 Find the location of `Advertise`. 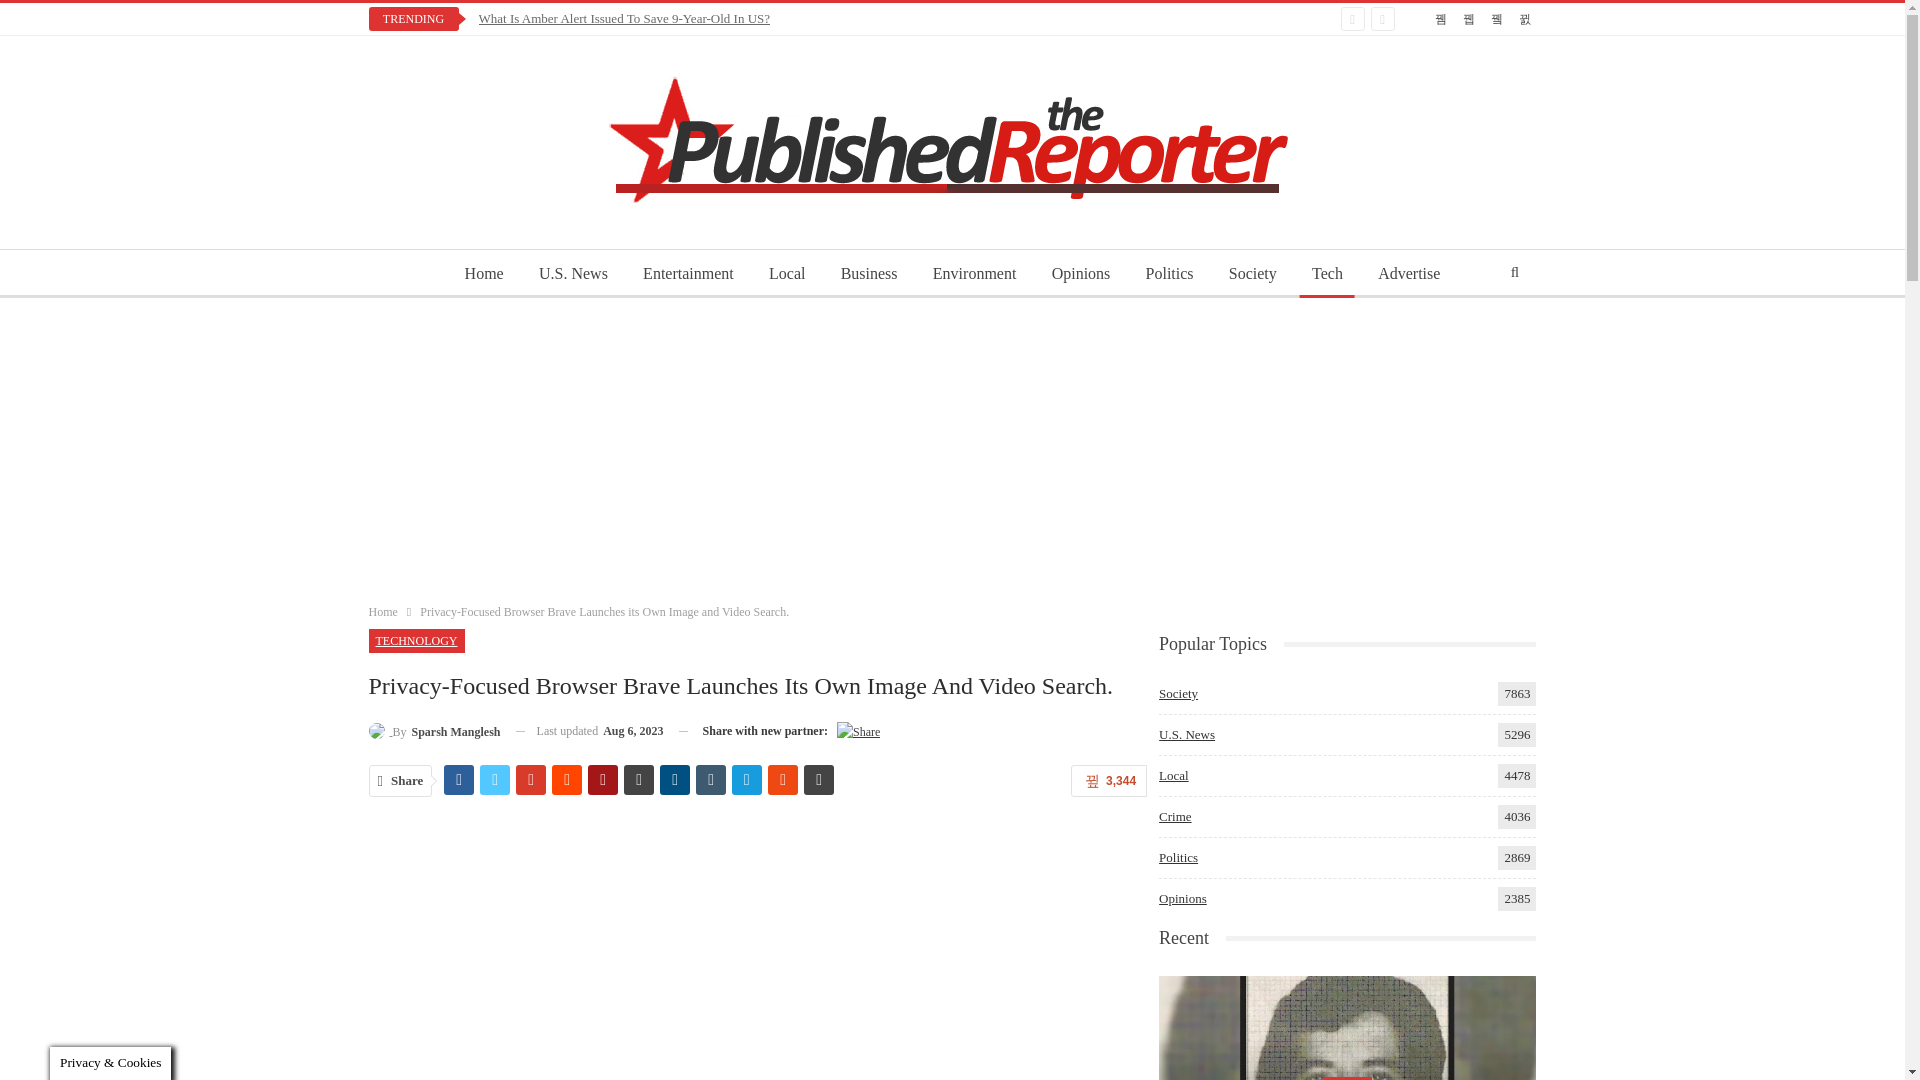

Advertise is located at coordinates (1408, 274).